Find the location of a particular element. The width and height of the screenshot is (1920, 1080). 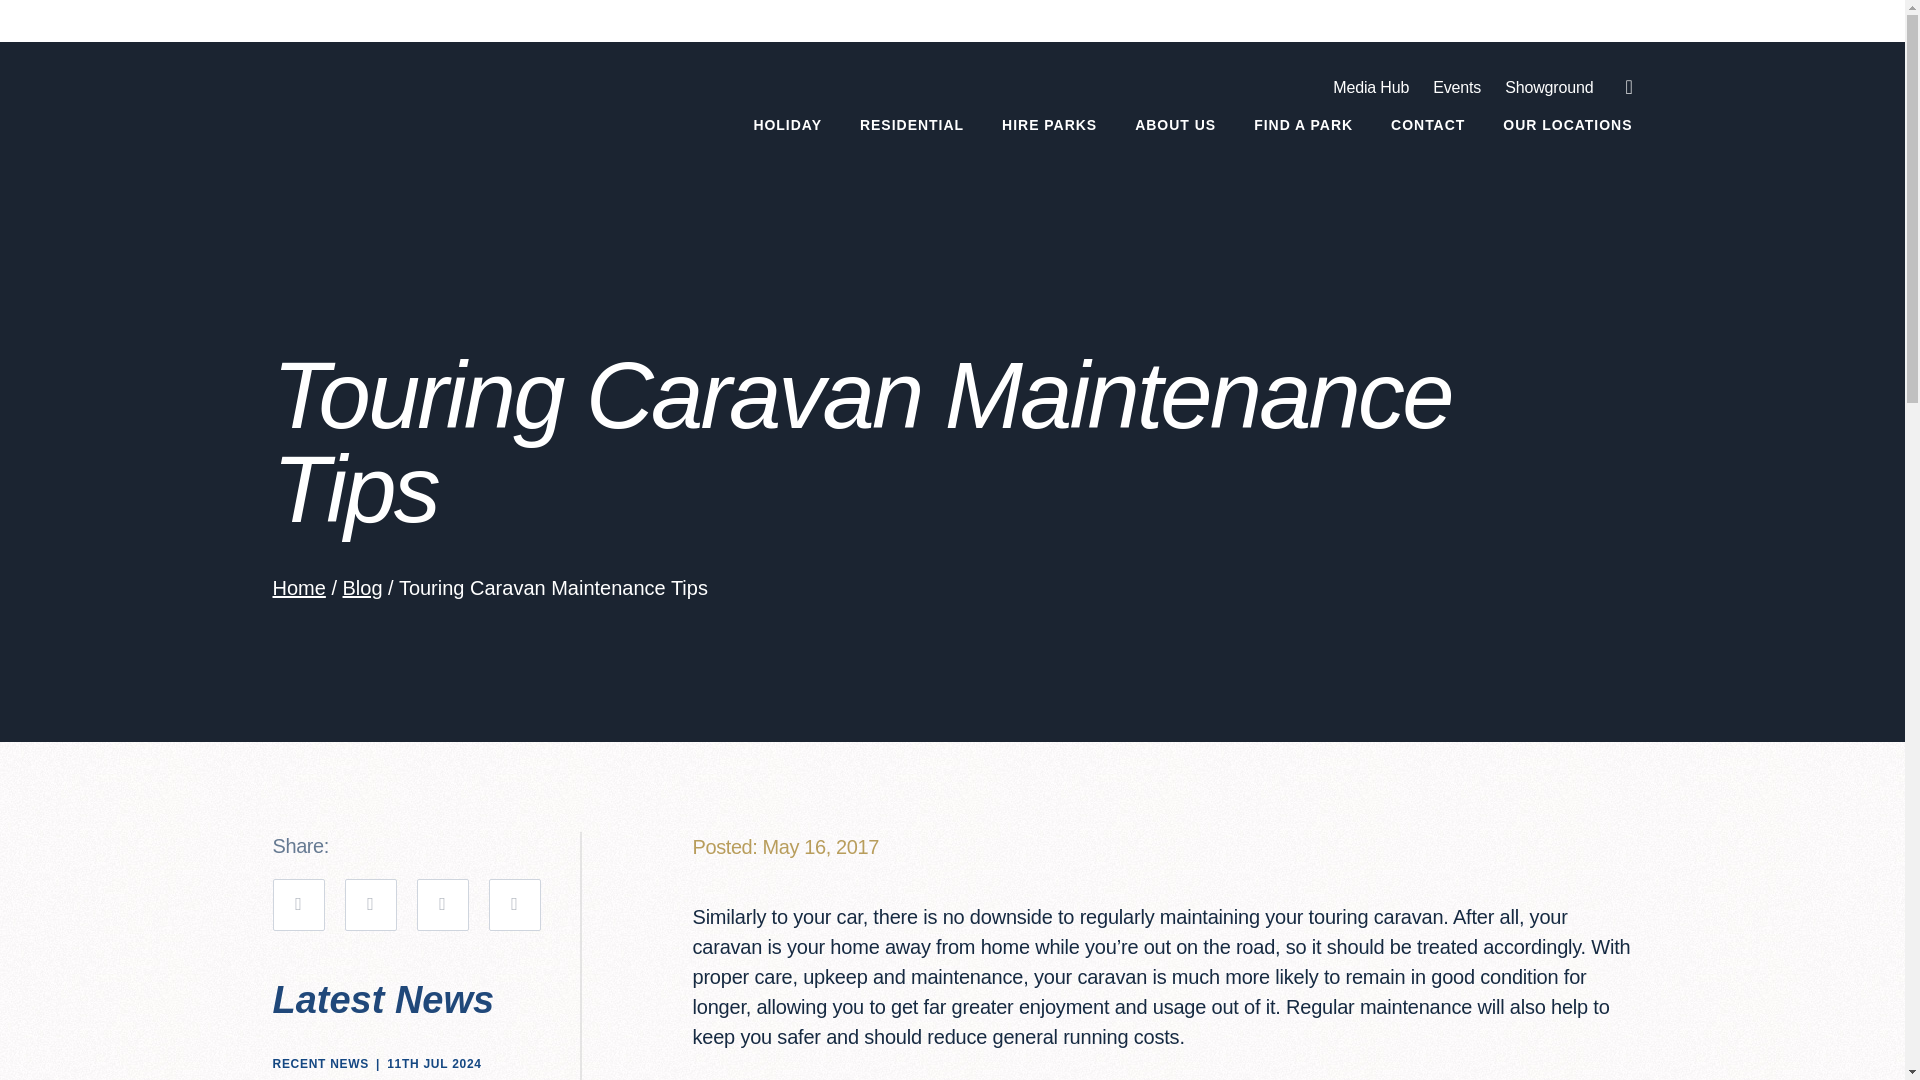

Showground is located at coordinates (1549, 87).